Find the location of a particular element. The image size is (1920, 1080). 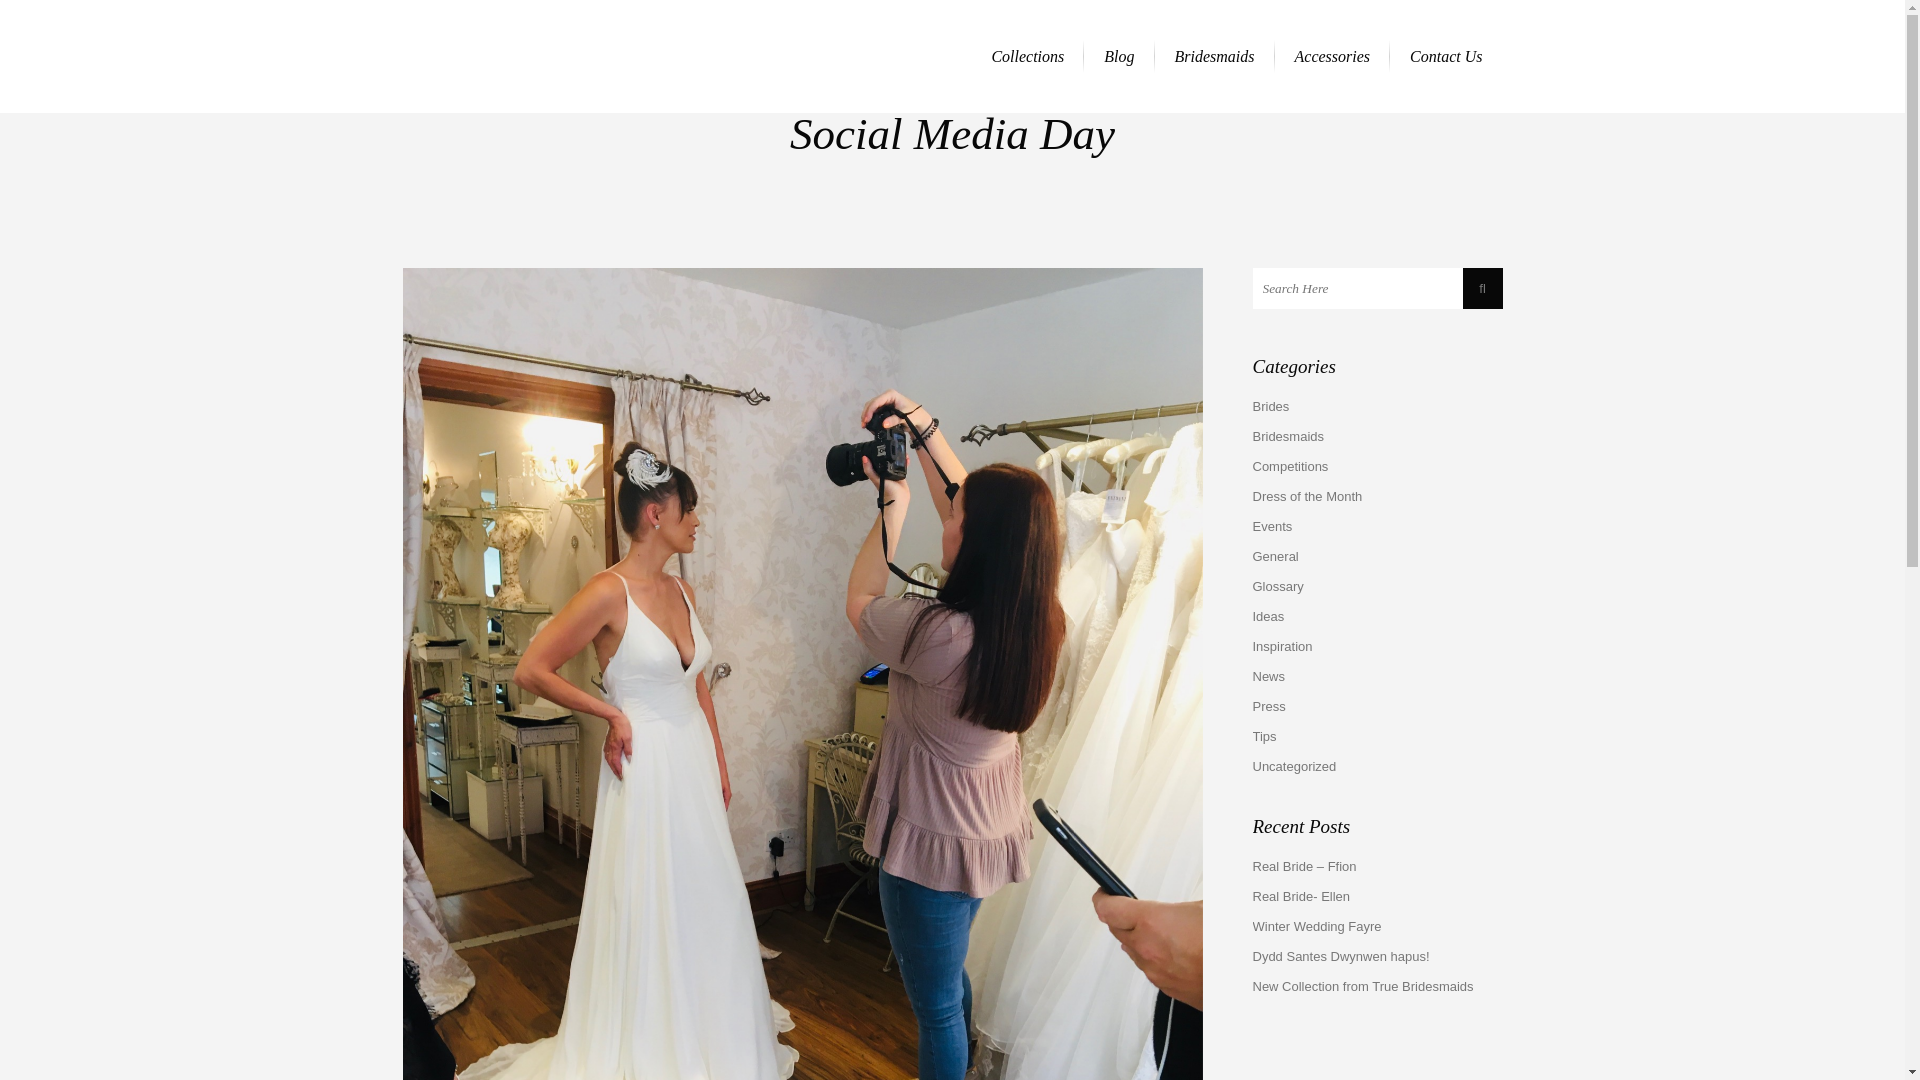

Tips is located at coordinates (1264, 736).